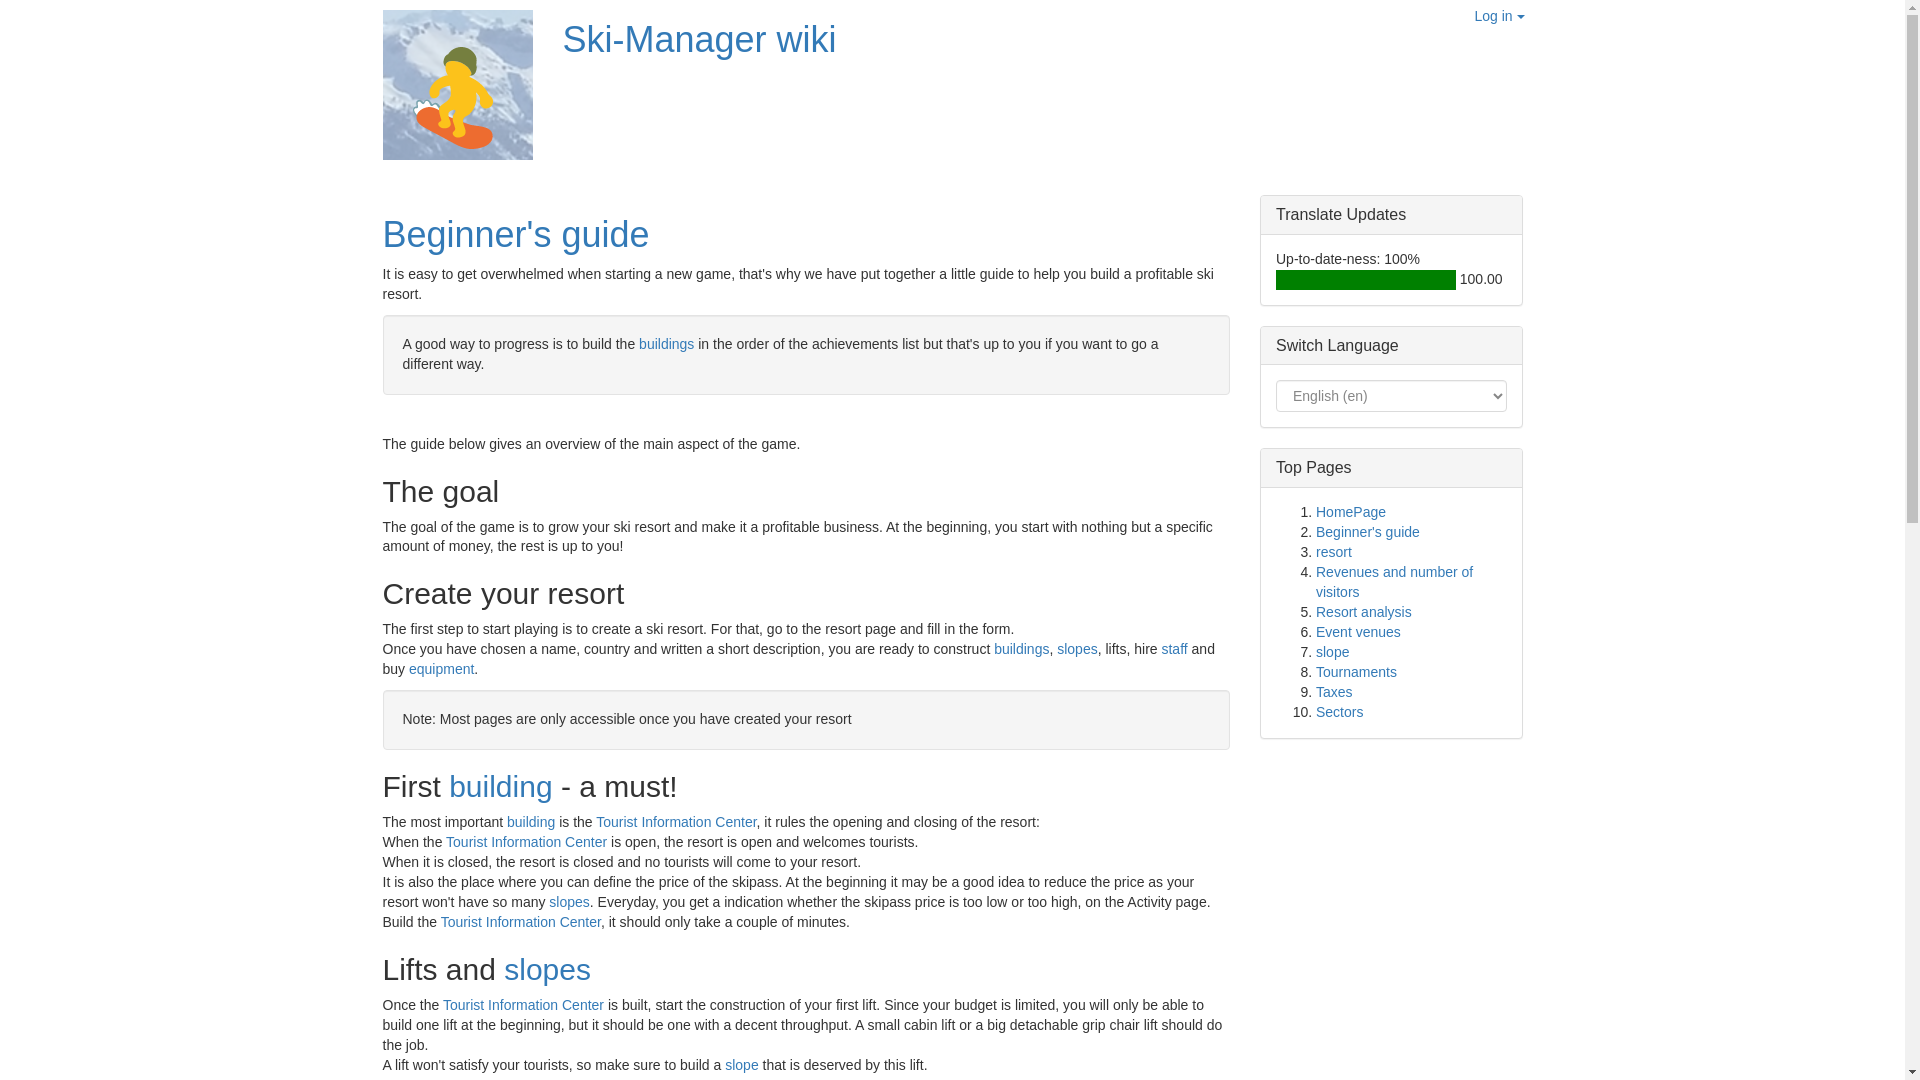 The image size is (1920, 1080). Describe the element at coordinates (666, 344) in the screenshot. I see `buildings` at that location.